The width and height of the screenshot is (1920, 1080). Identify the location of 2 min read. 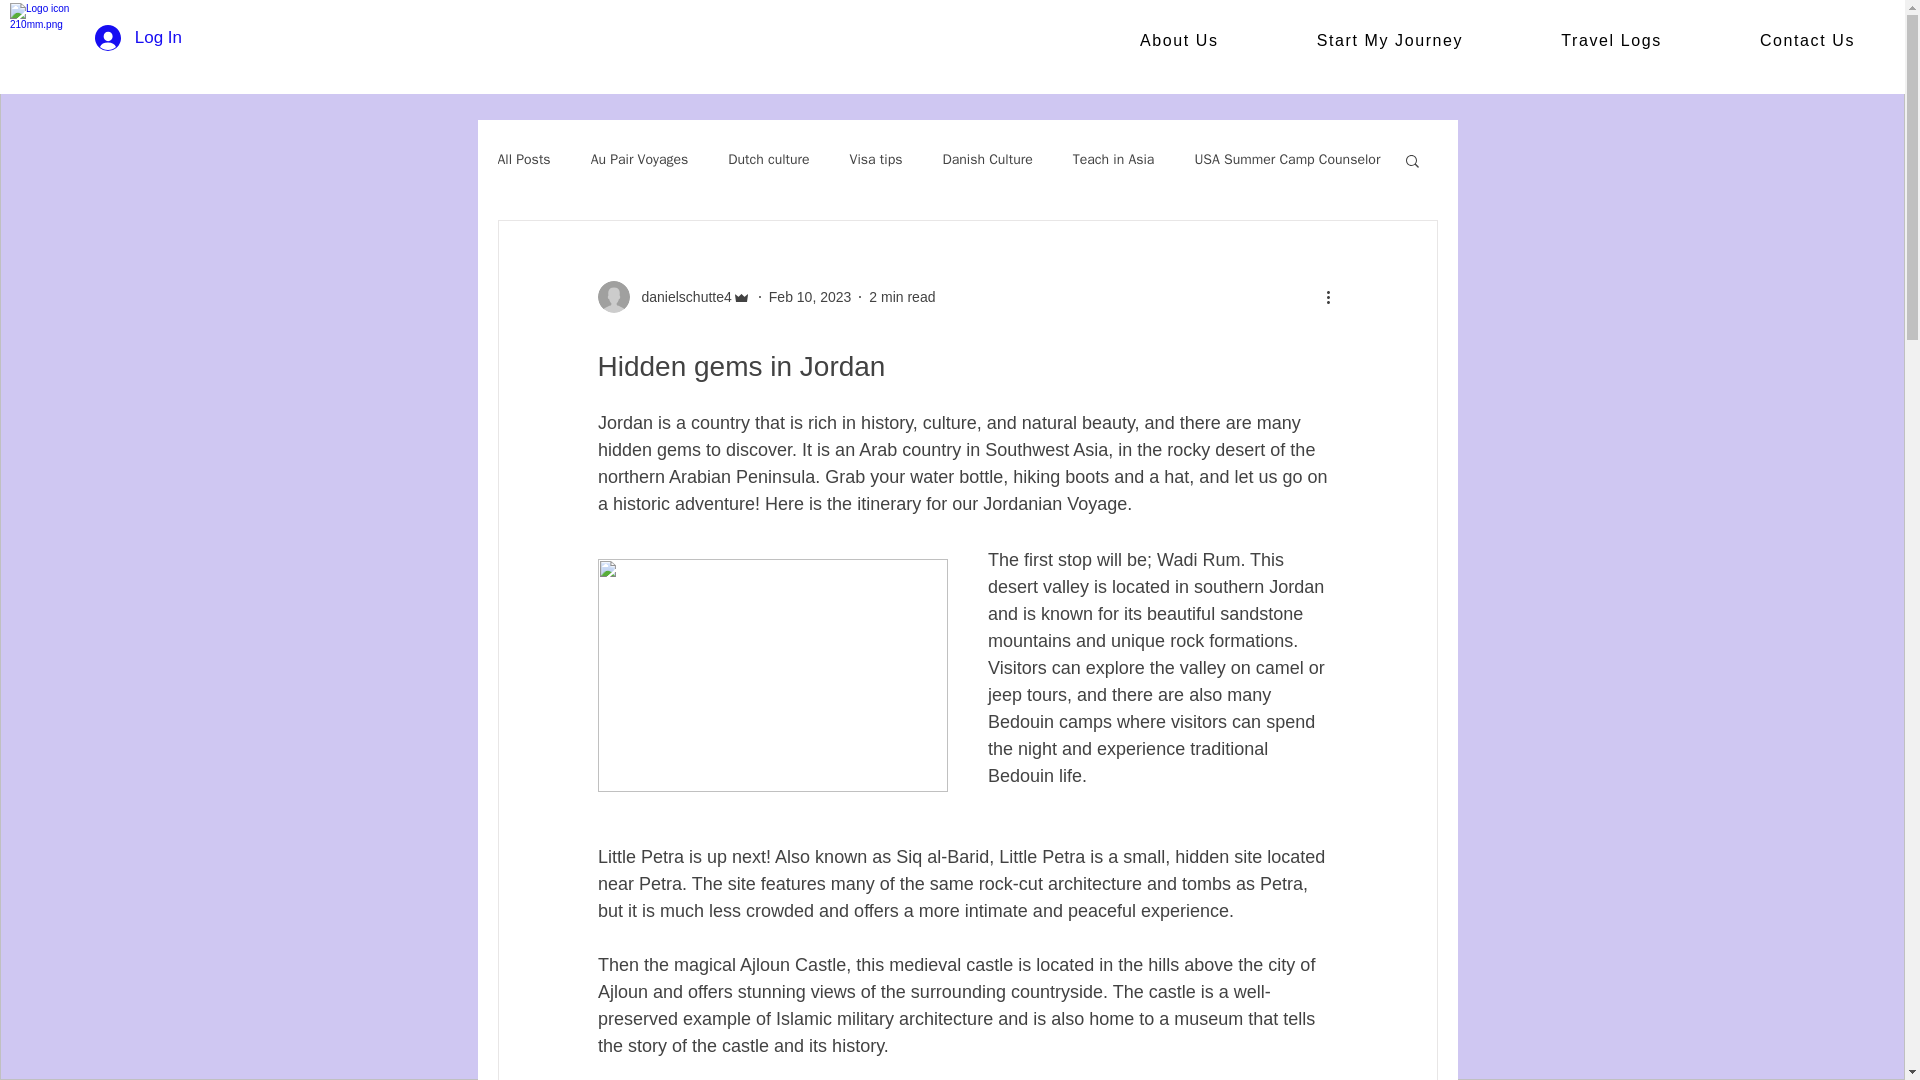
(902, 296).